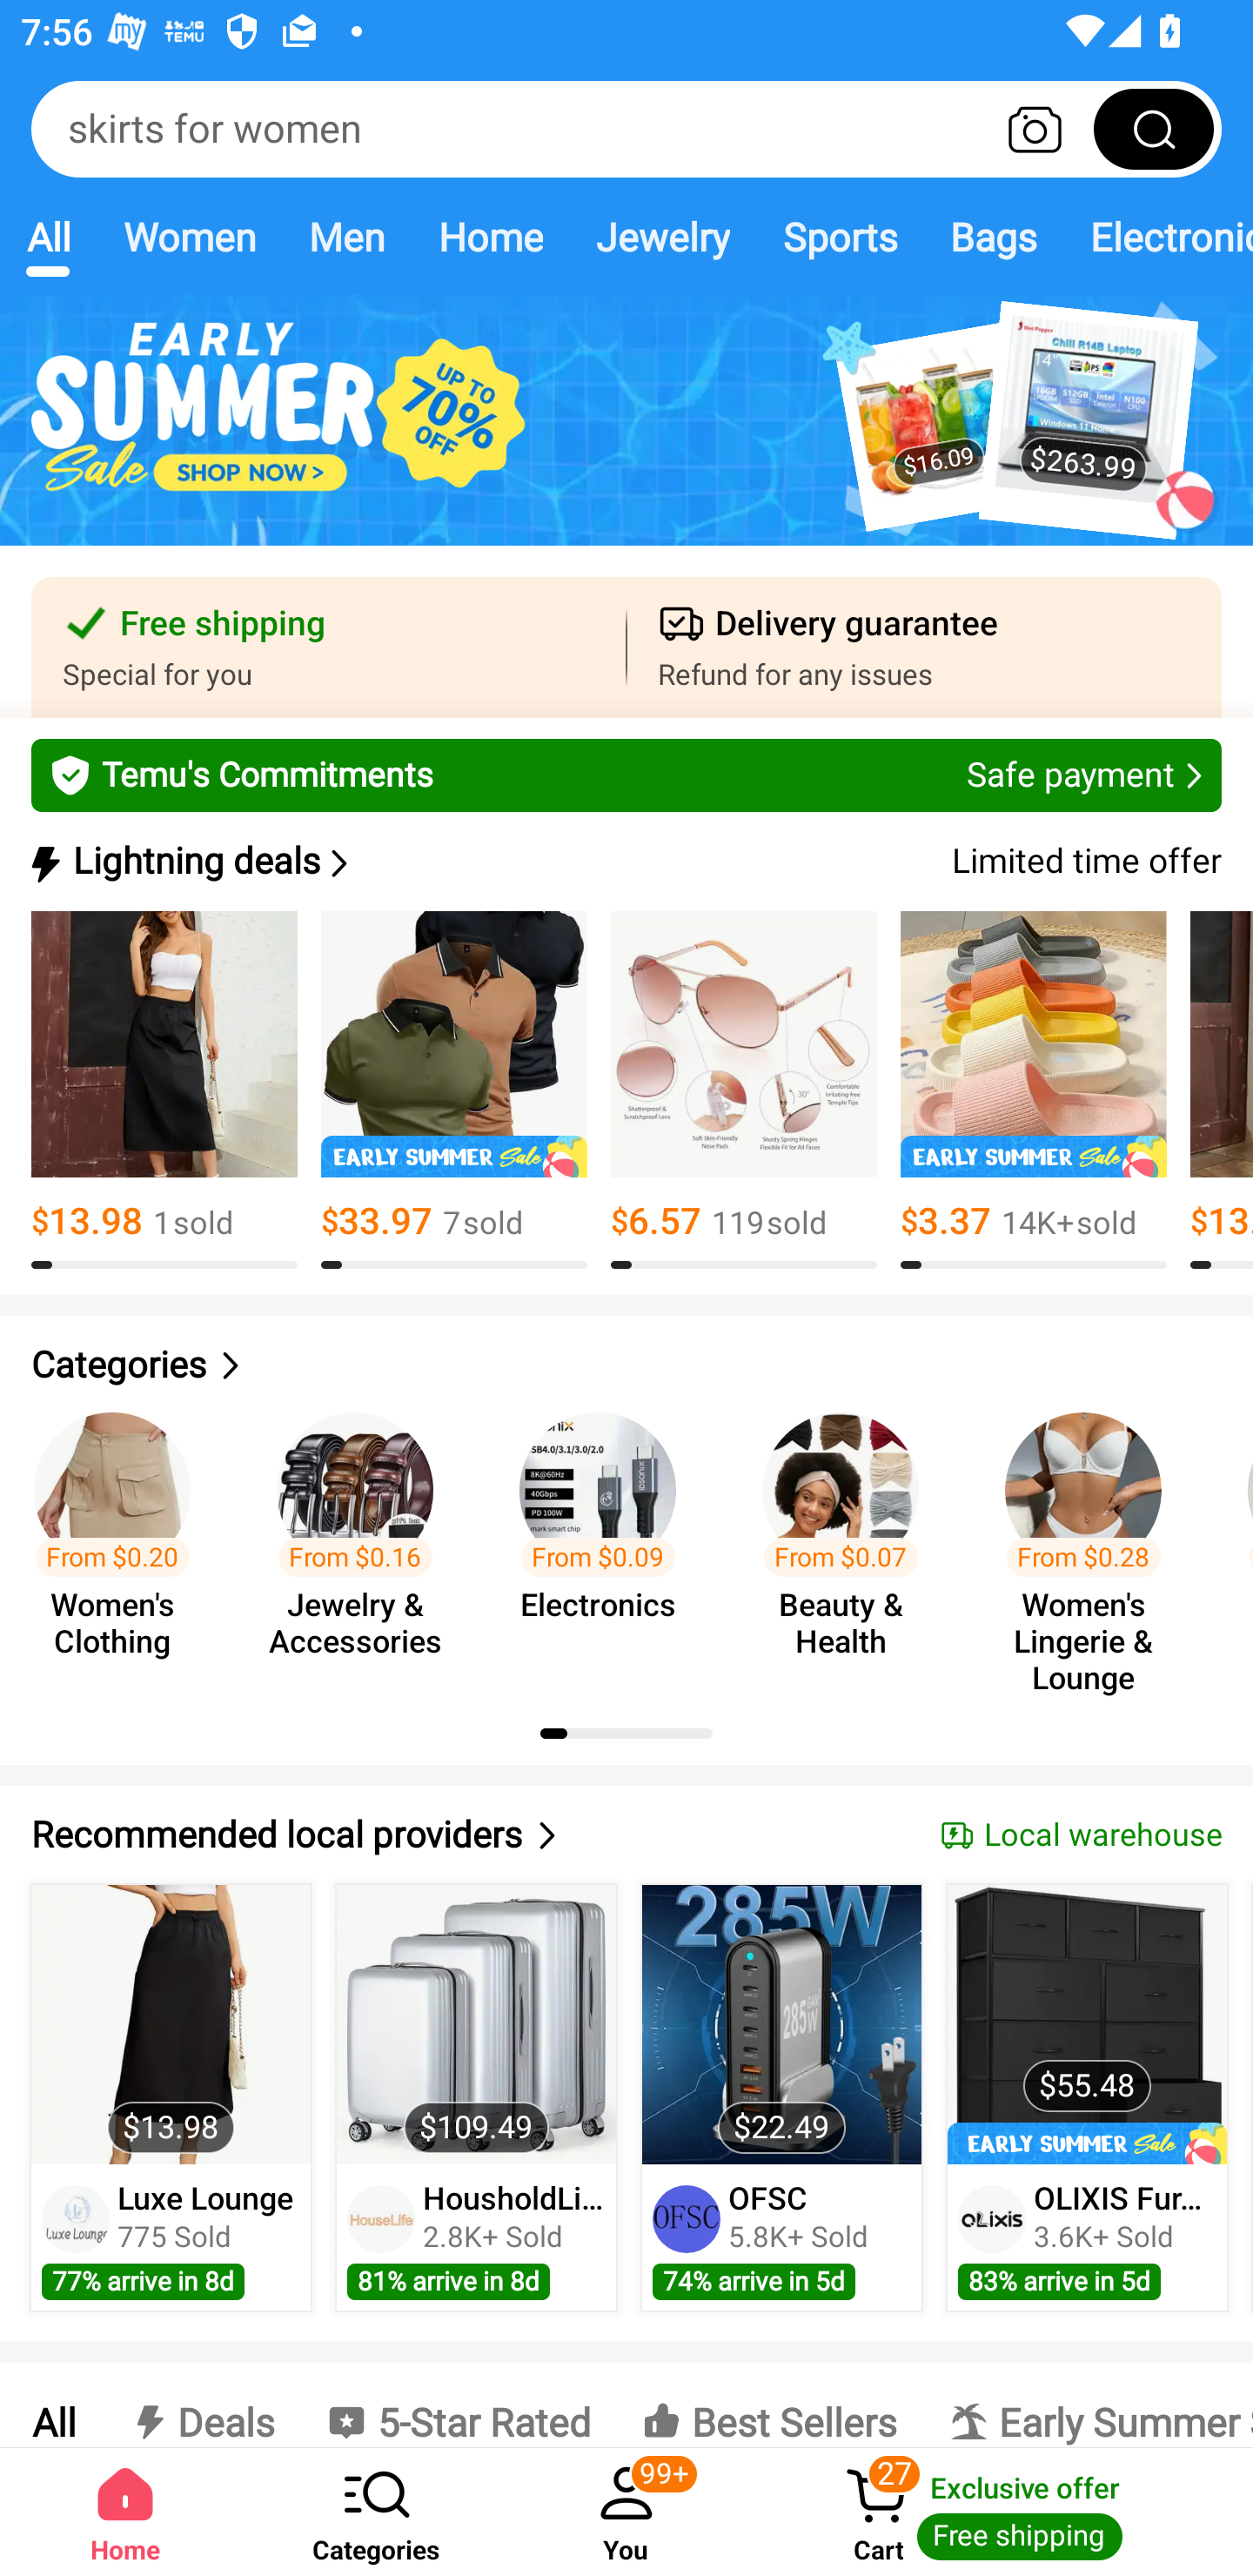 Image resolution: width=1253 pixels, height=2576 pixels. I want to click on $22.49 OFSC 5.8K+ Sold 74% arrive in 5d, so click(781, 2097).